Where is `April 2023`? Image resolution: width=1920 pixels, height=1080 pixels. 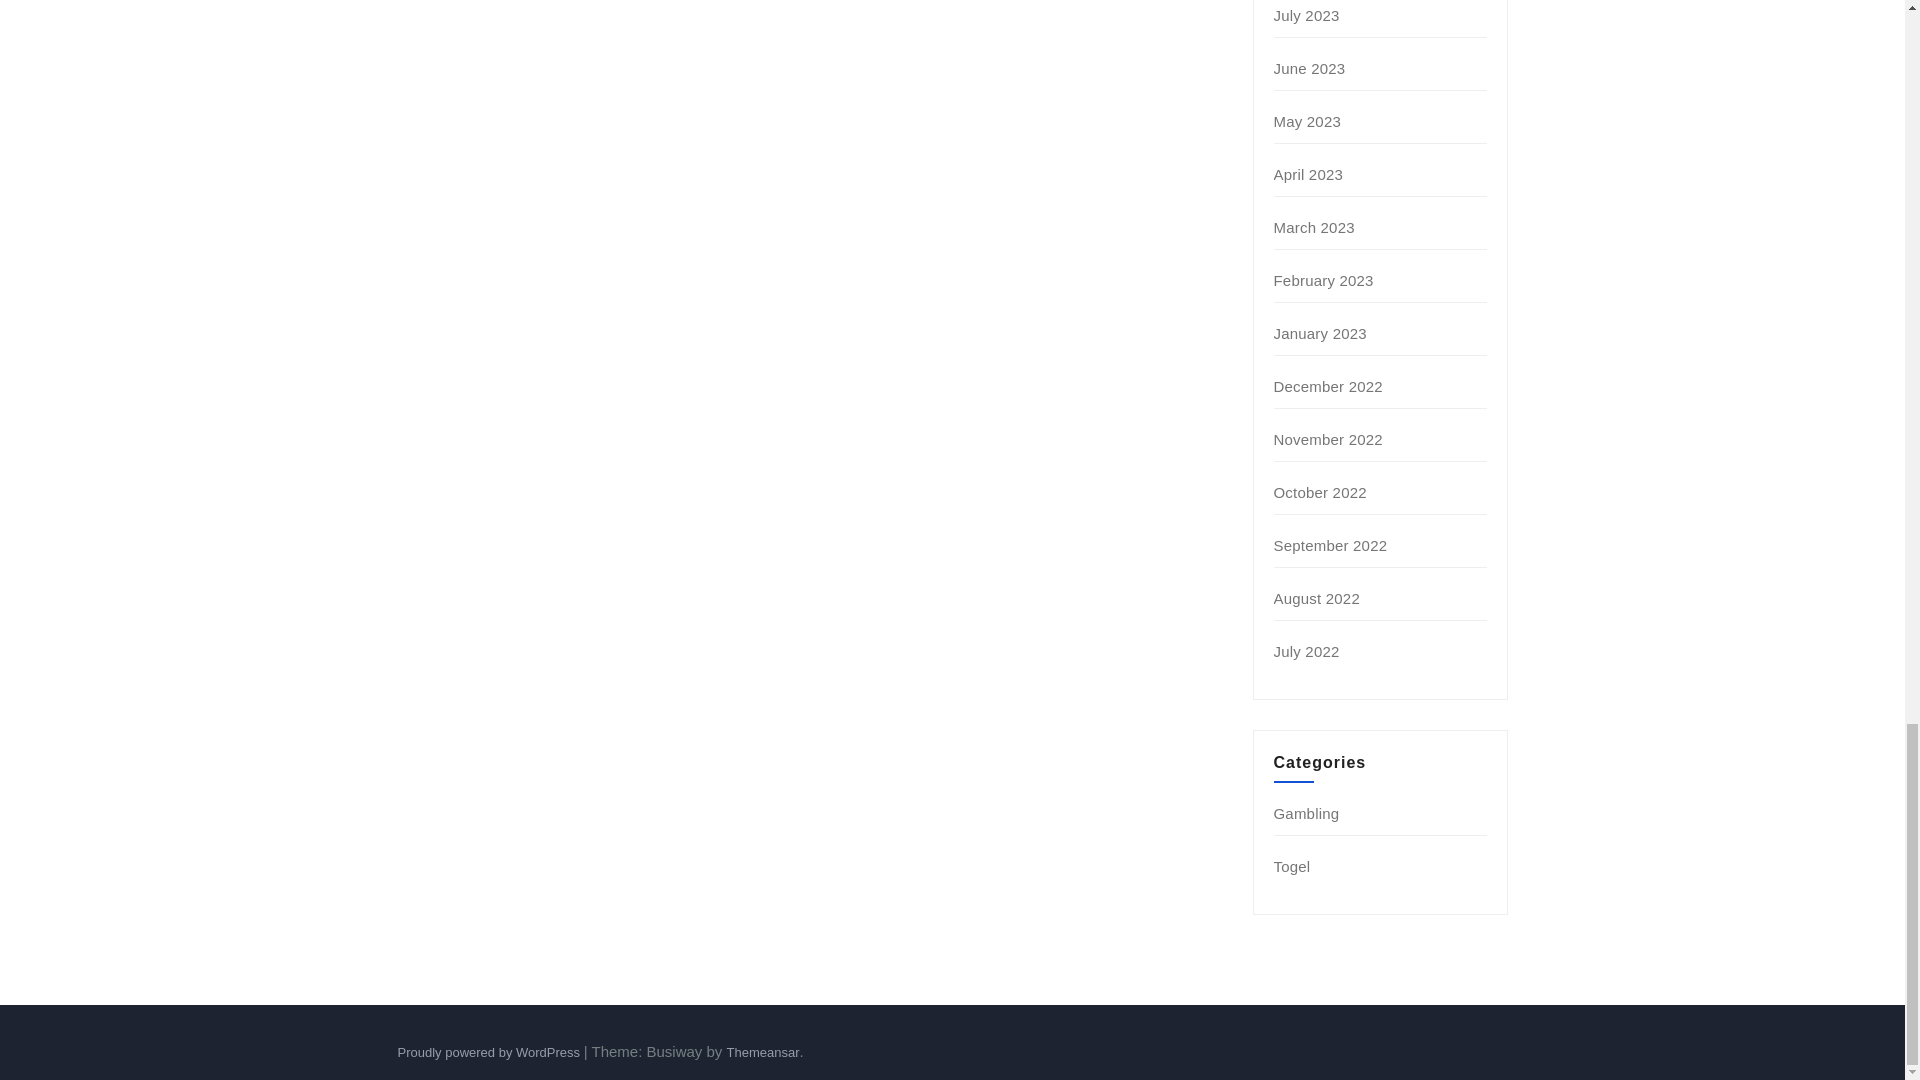
April 2023 is located at coordinates (1309, 174).